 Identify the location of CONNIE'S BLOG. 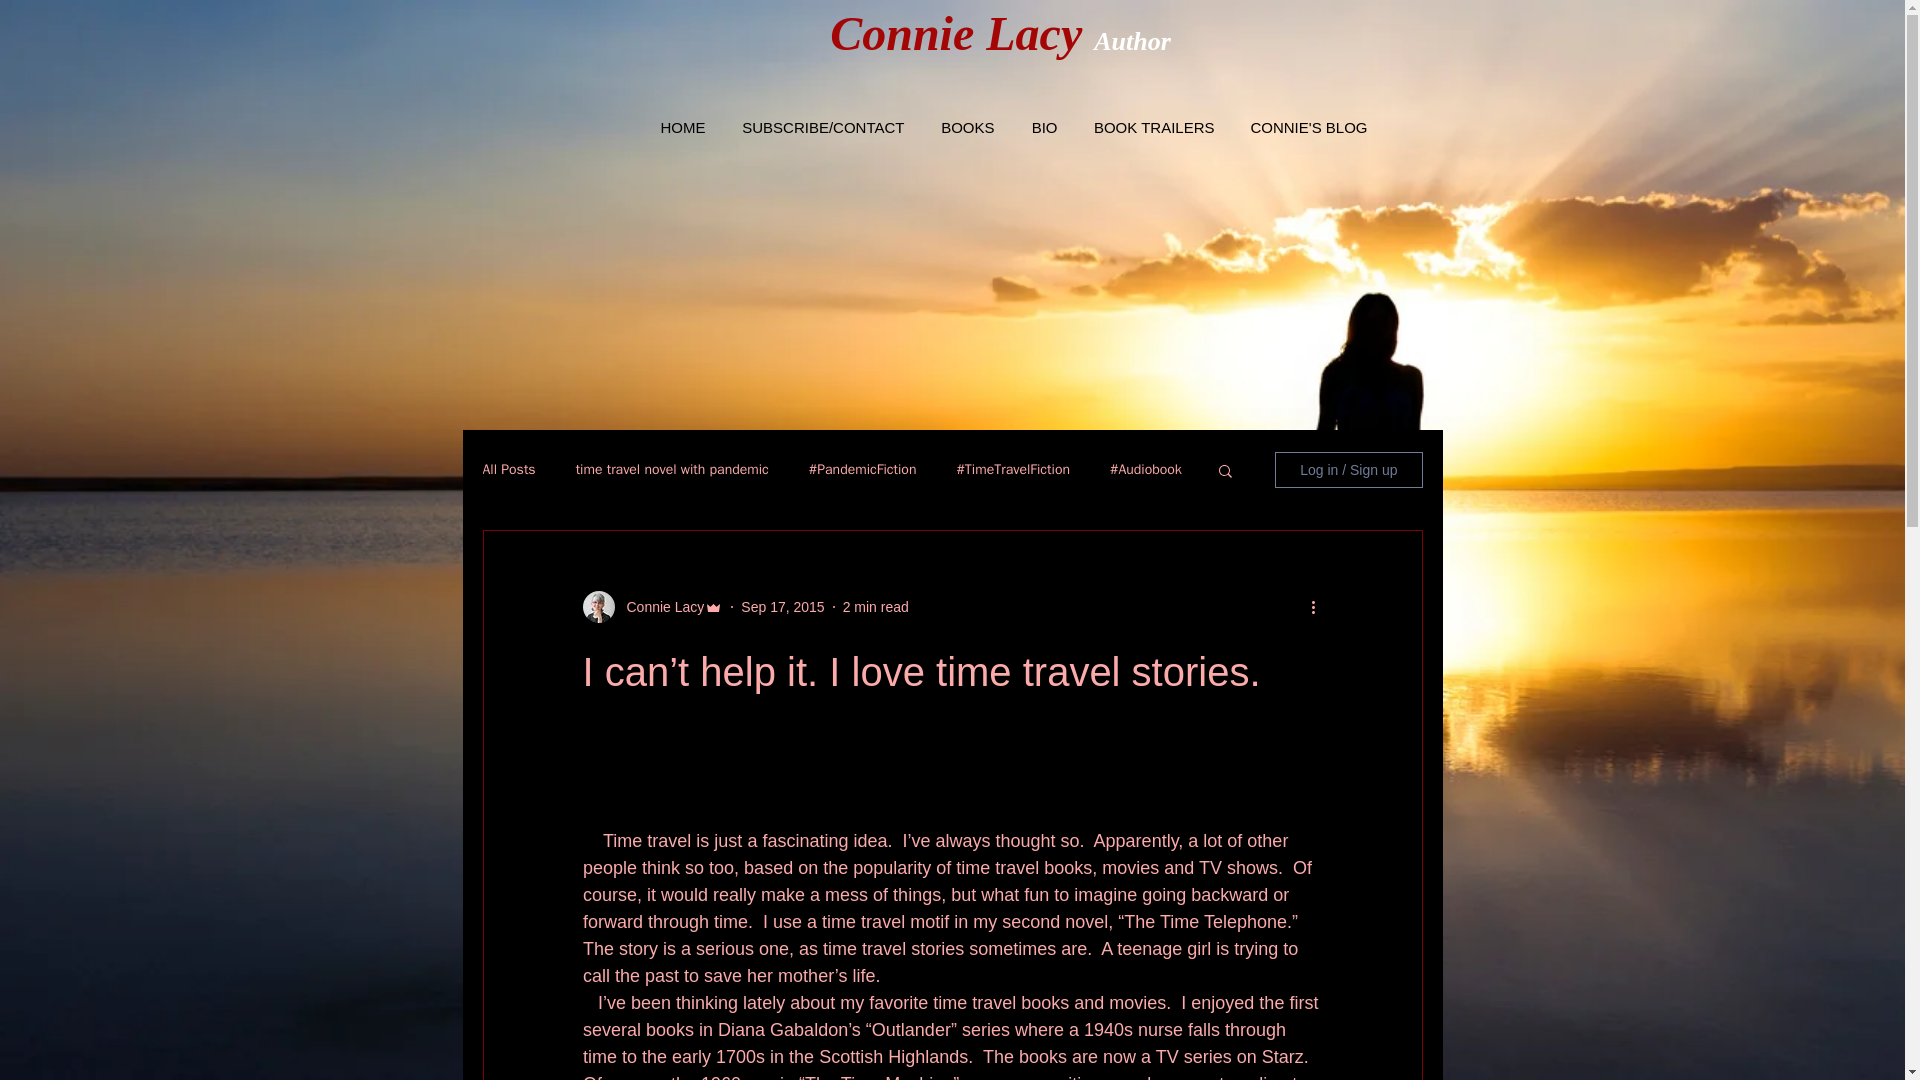
(1302, 128).